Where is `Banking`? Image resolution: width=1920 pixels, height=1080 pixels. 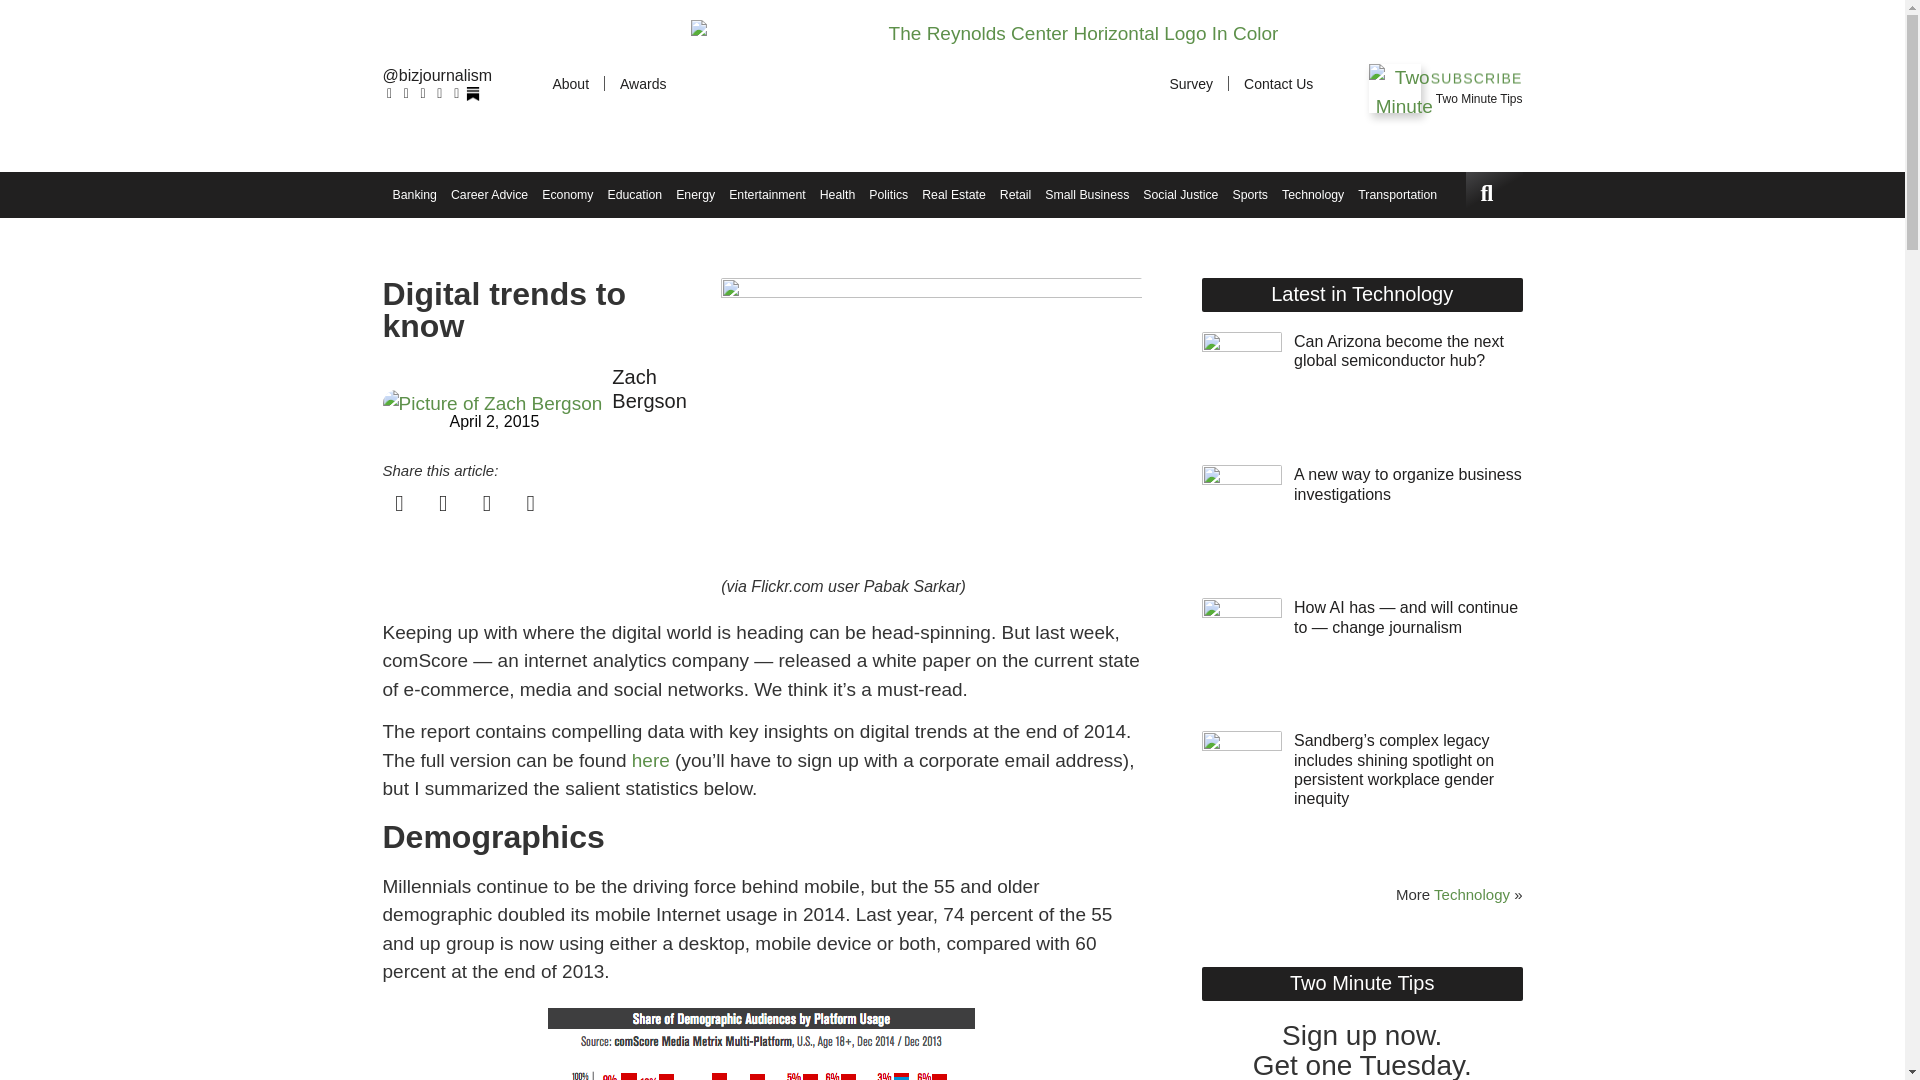
Banking is located at coordinates (414, 194).